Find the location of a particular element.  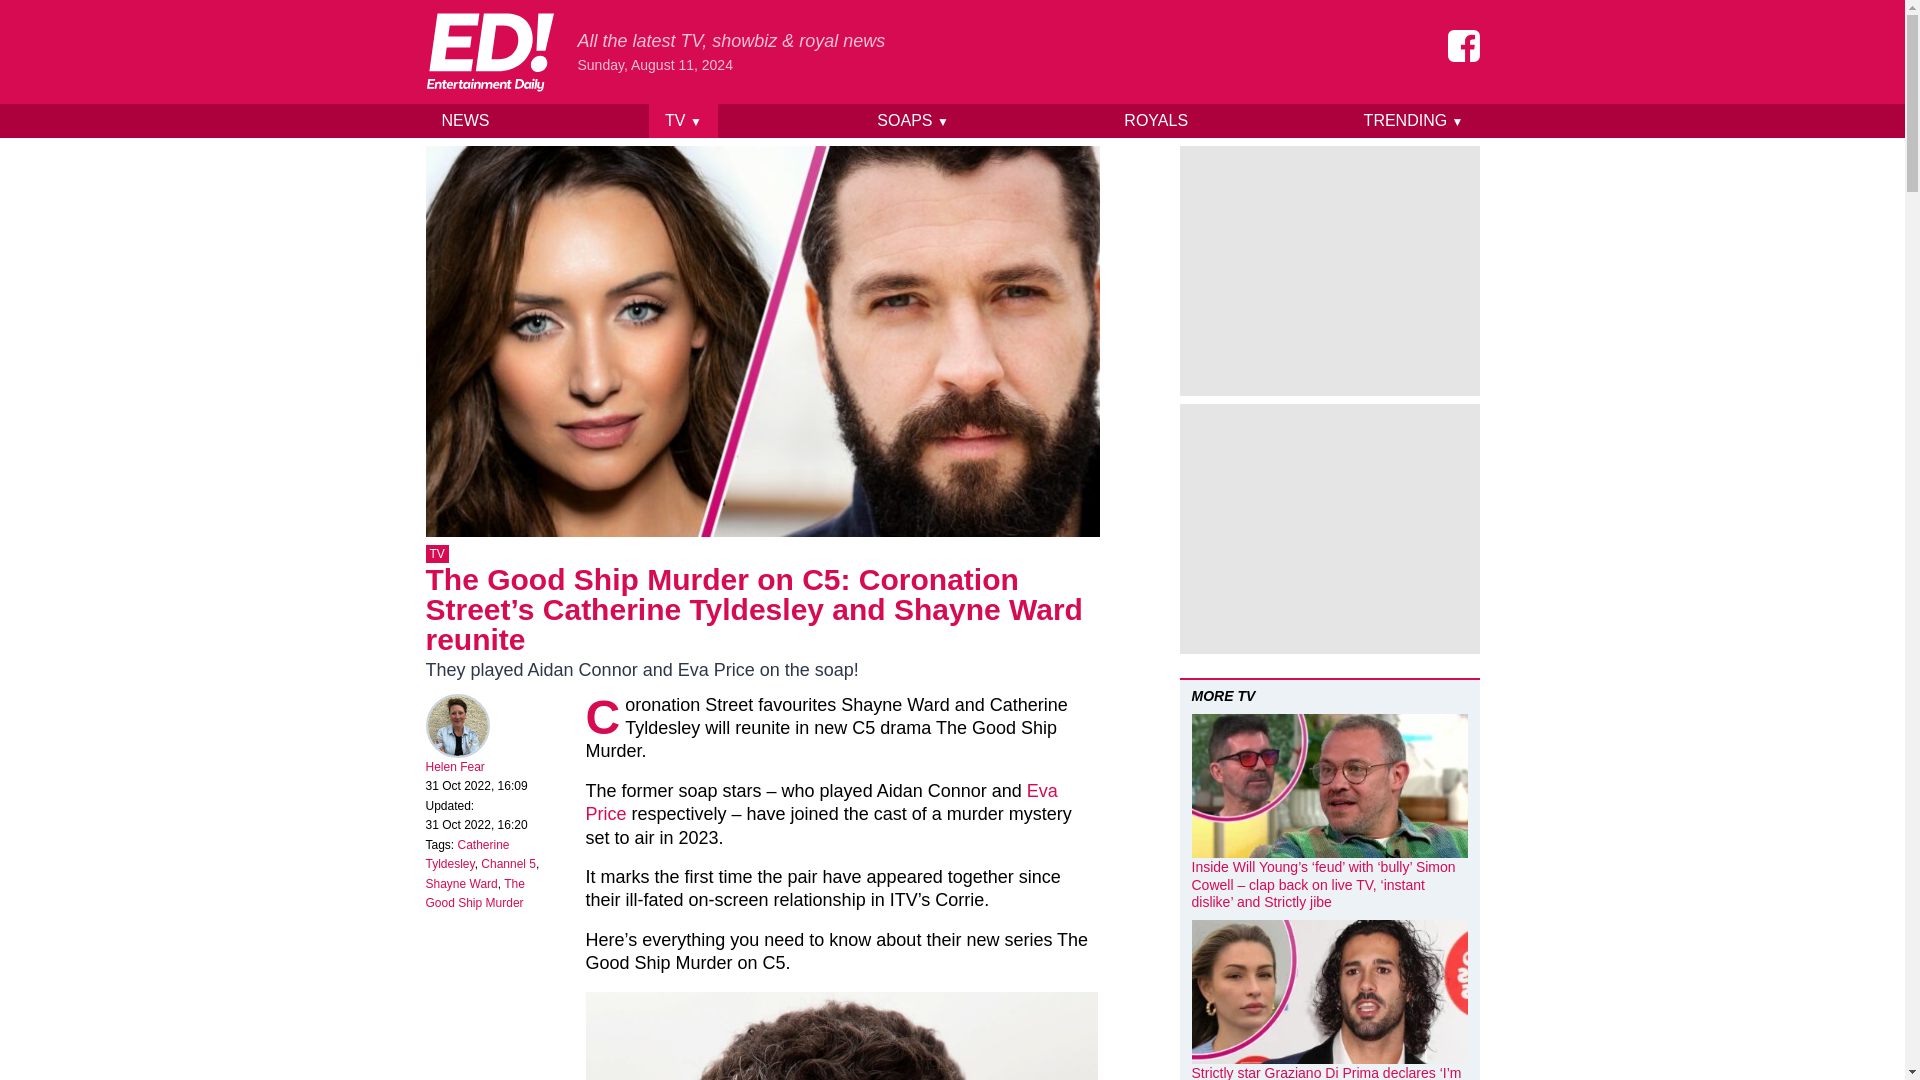

TV is located at coordinates (438, 554).